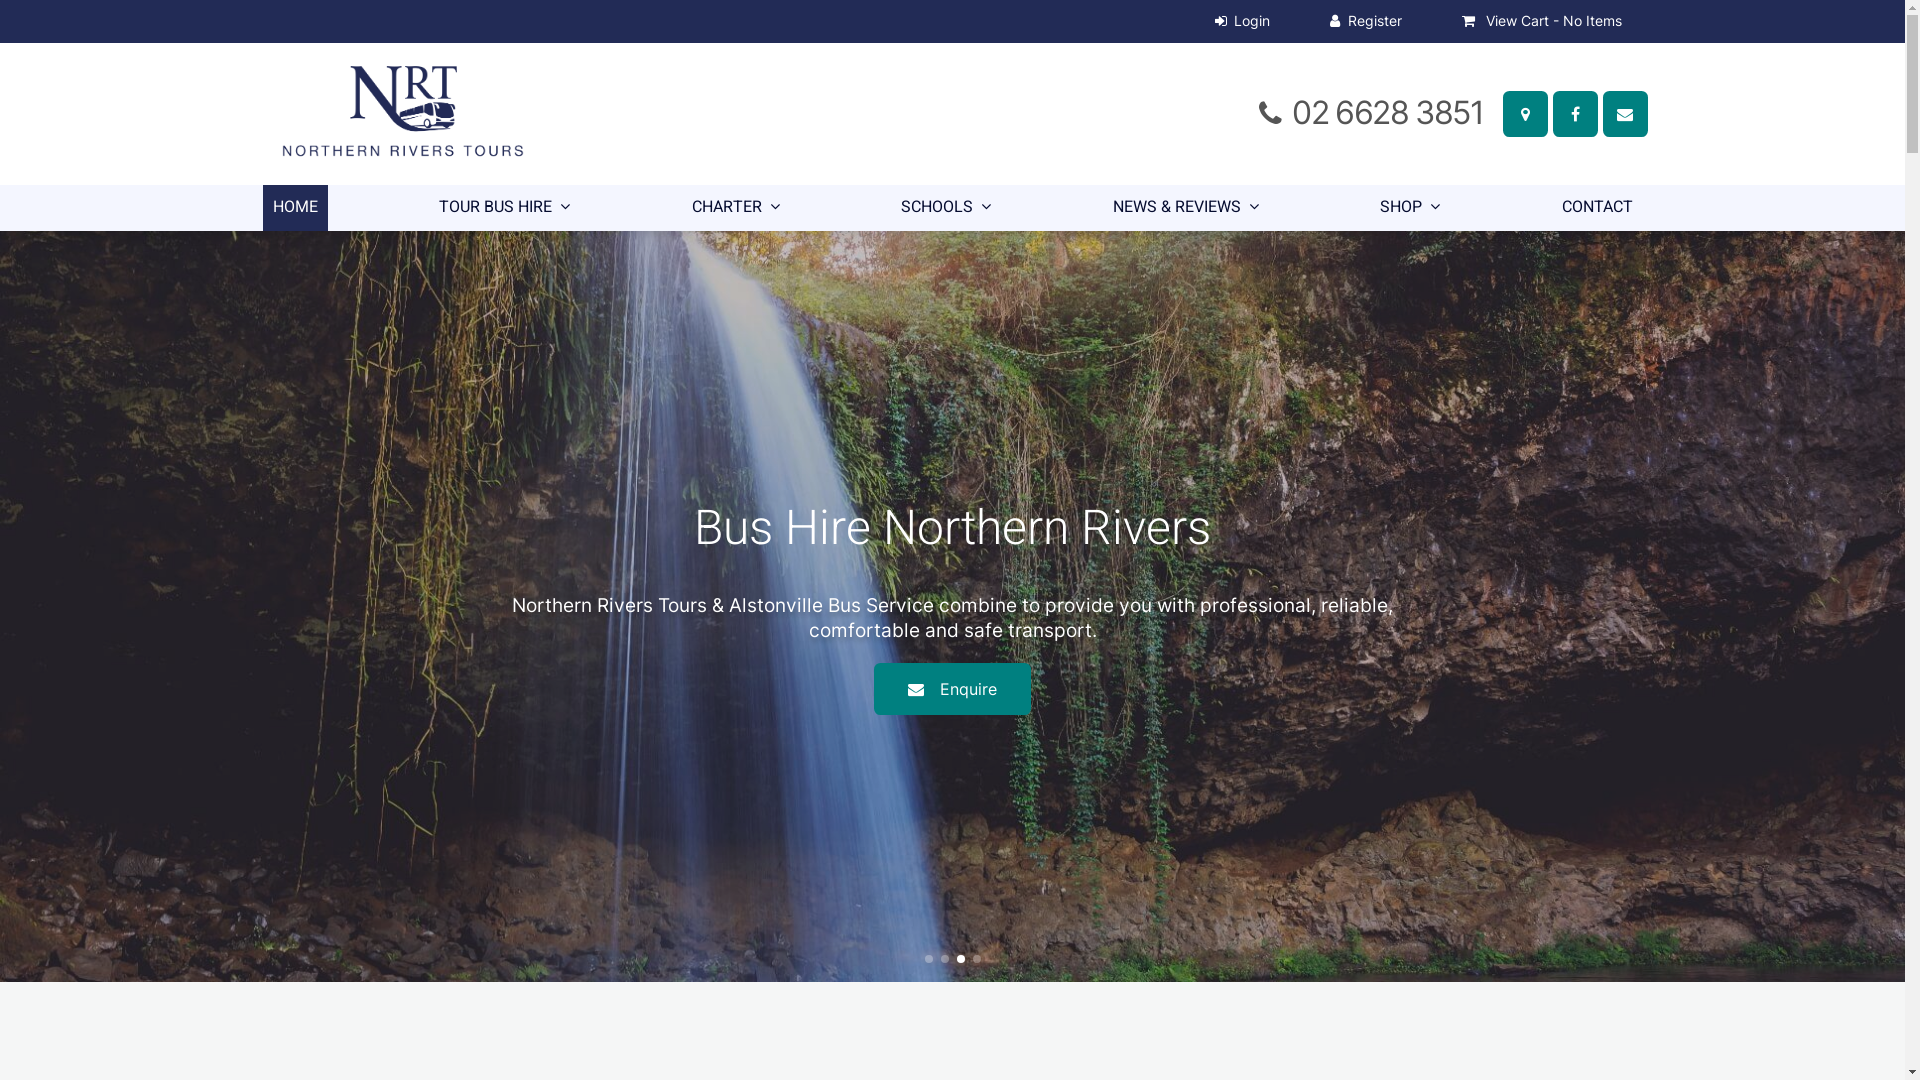 The width and height of the screenshot is (1920, 1080). Describe the element at coordinates (1598, 208) in the screenshot. I see `CONTACT` at that location.